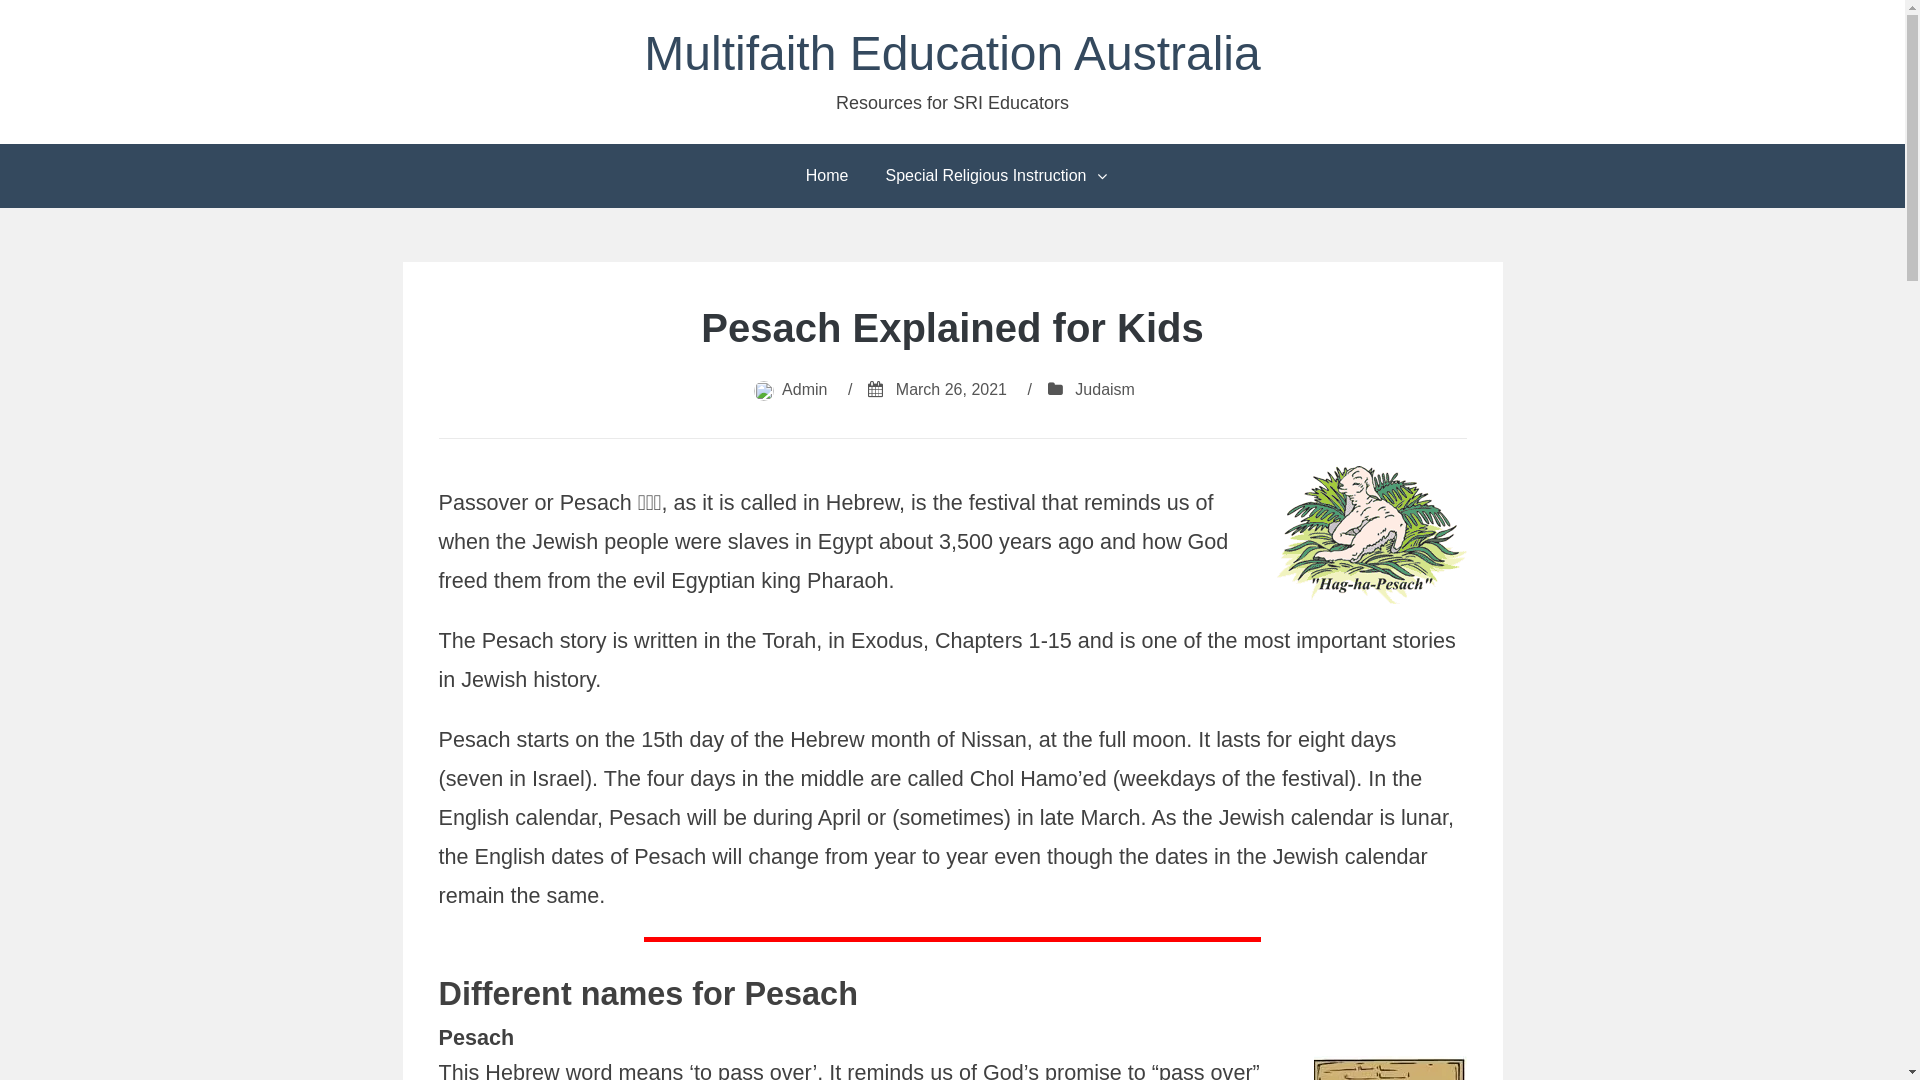  Describe the element at coordinates (952, 54) in the screenshot. I see `Multifaith Education Australia` at that location.